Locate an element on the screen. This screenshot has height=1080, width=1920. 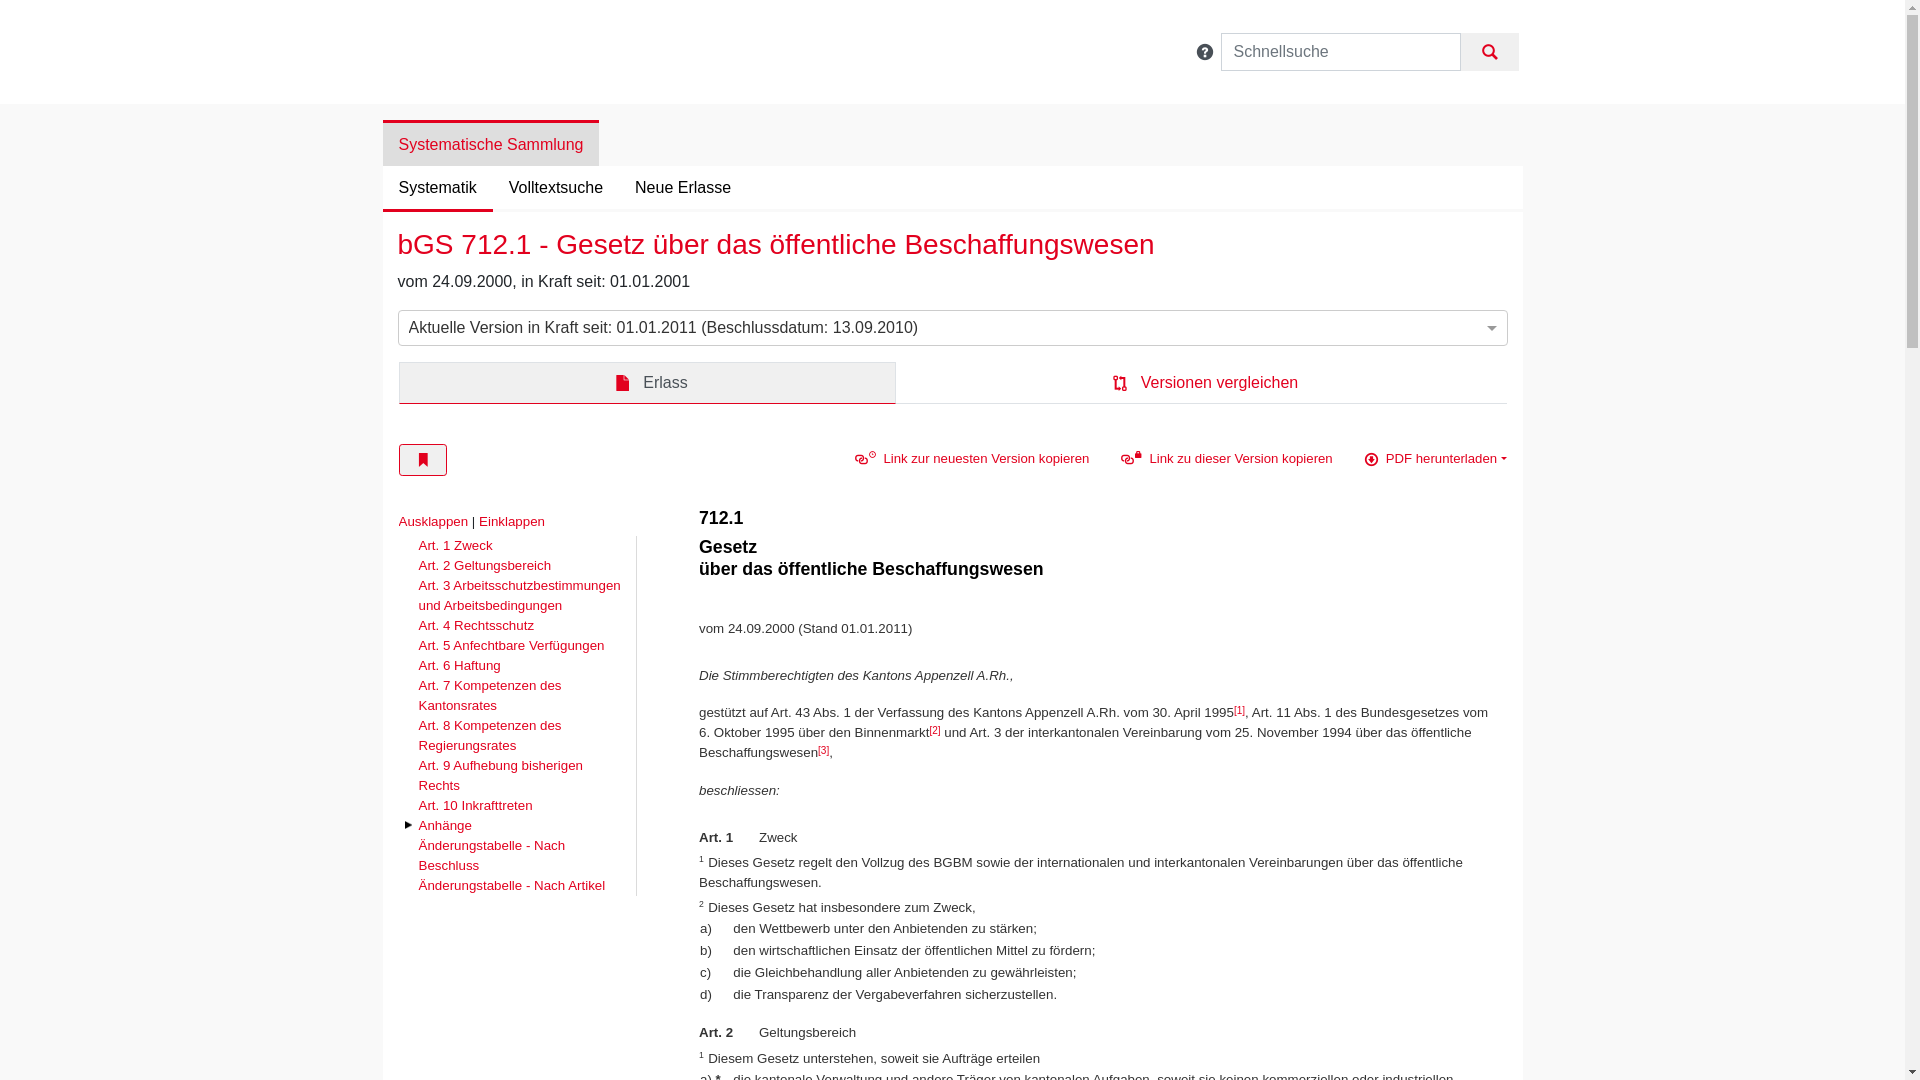
Link zu dieser Version kopieren is located at coordinates (1222, 459).